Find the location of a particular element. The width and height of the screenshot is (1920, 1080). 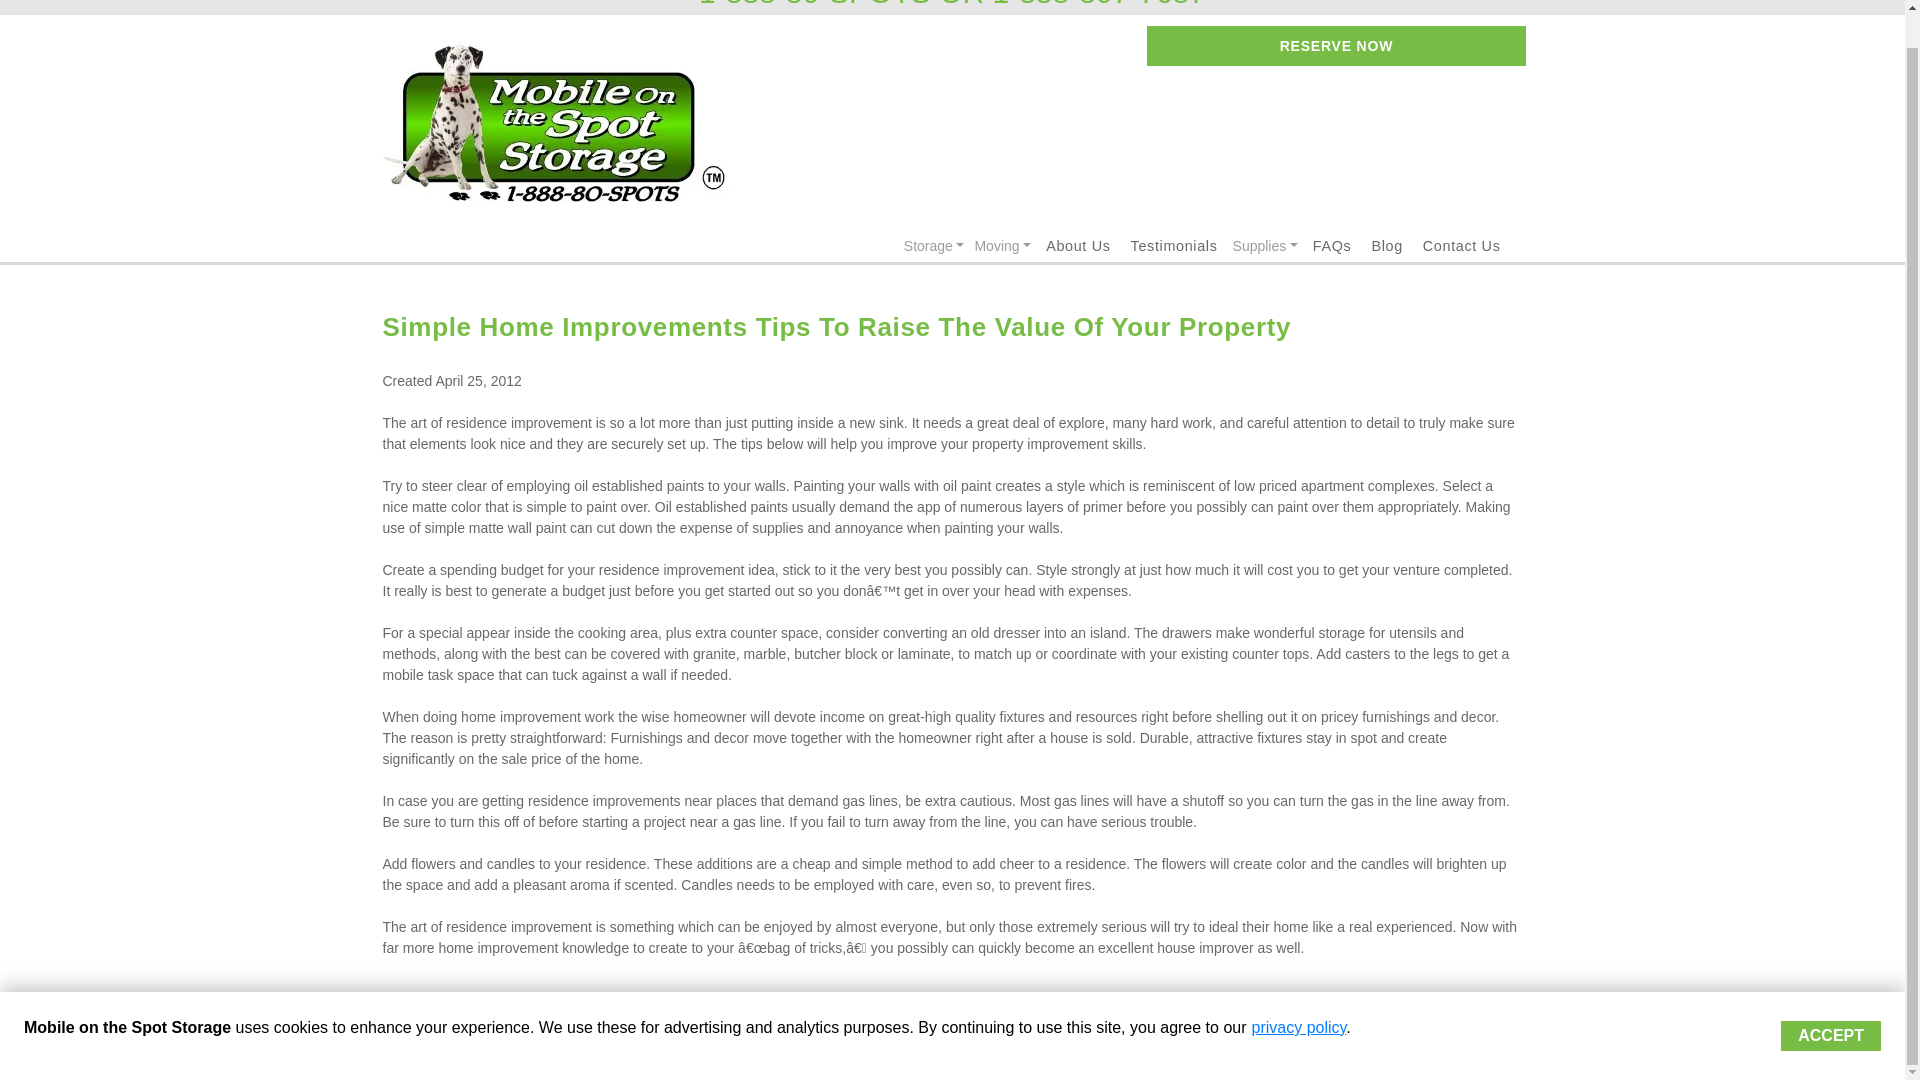

Powered by is located at coordinates (455, 1050).